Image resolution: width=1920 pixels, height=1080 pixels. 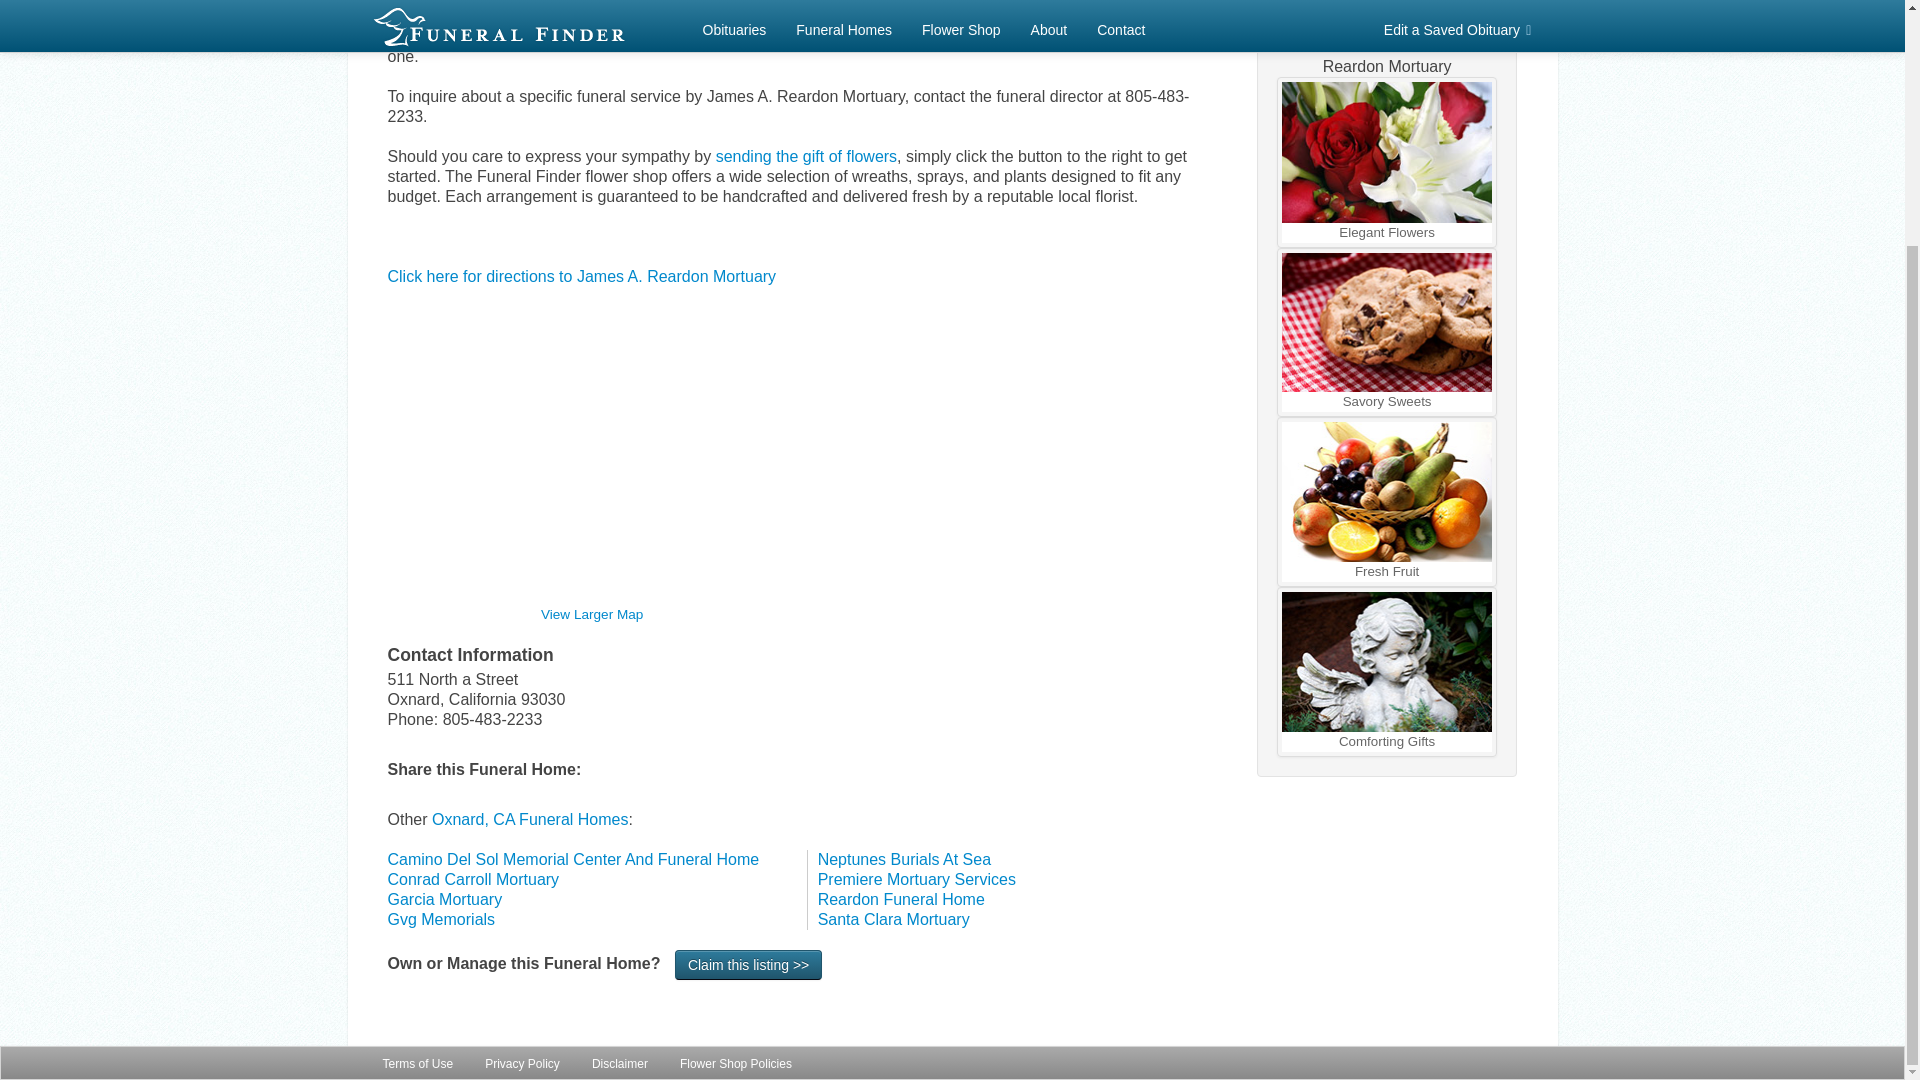 What do you see at coordinates (522, 759) in the screenshot?
I see `Privacy Policy` at bounding box center [522, 759].